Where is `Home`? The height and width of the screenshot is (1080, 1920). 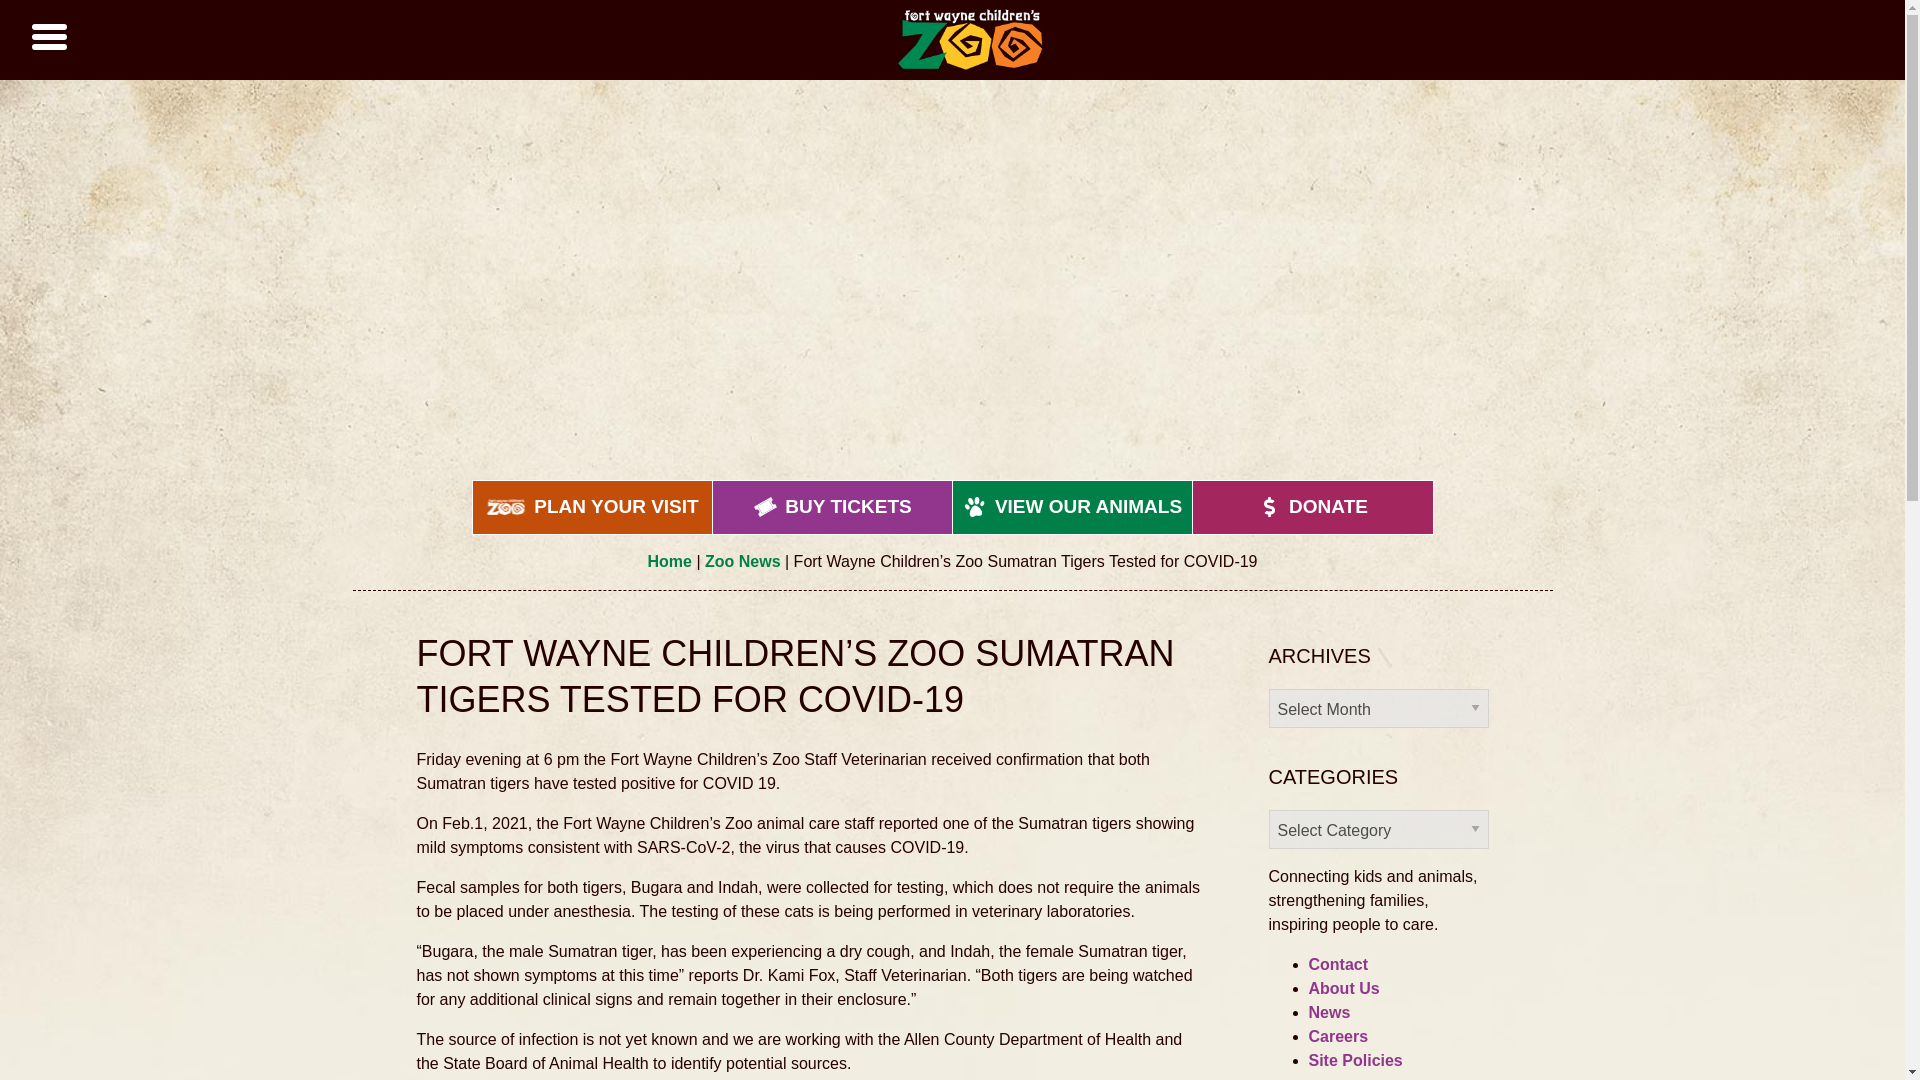 Home is located at coordinates (670, 560).